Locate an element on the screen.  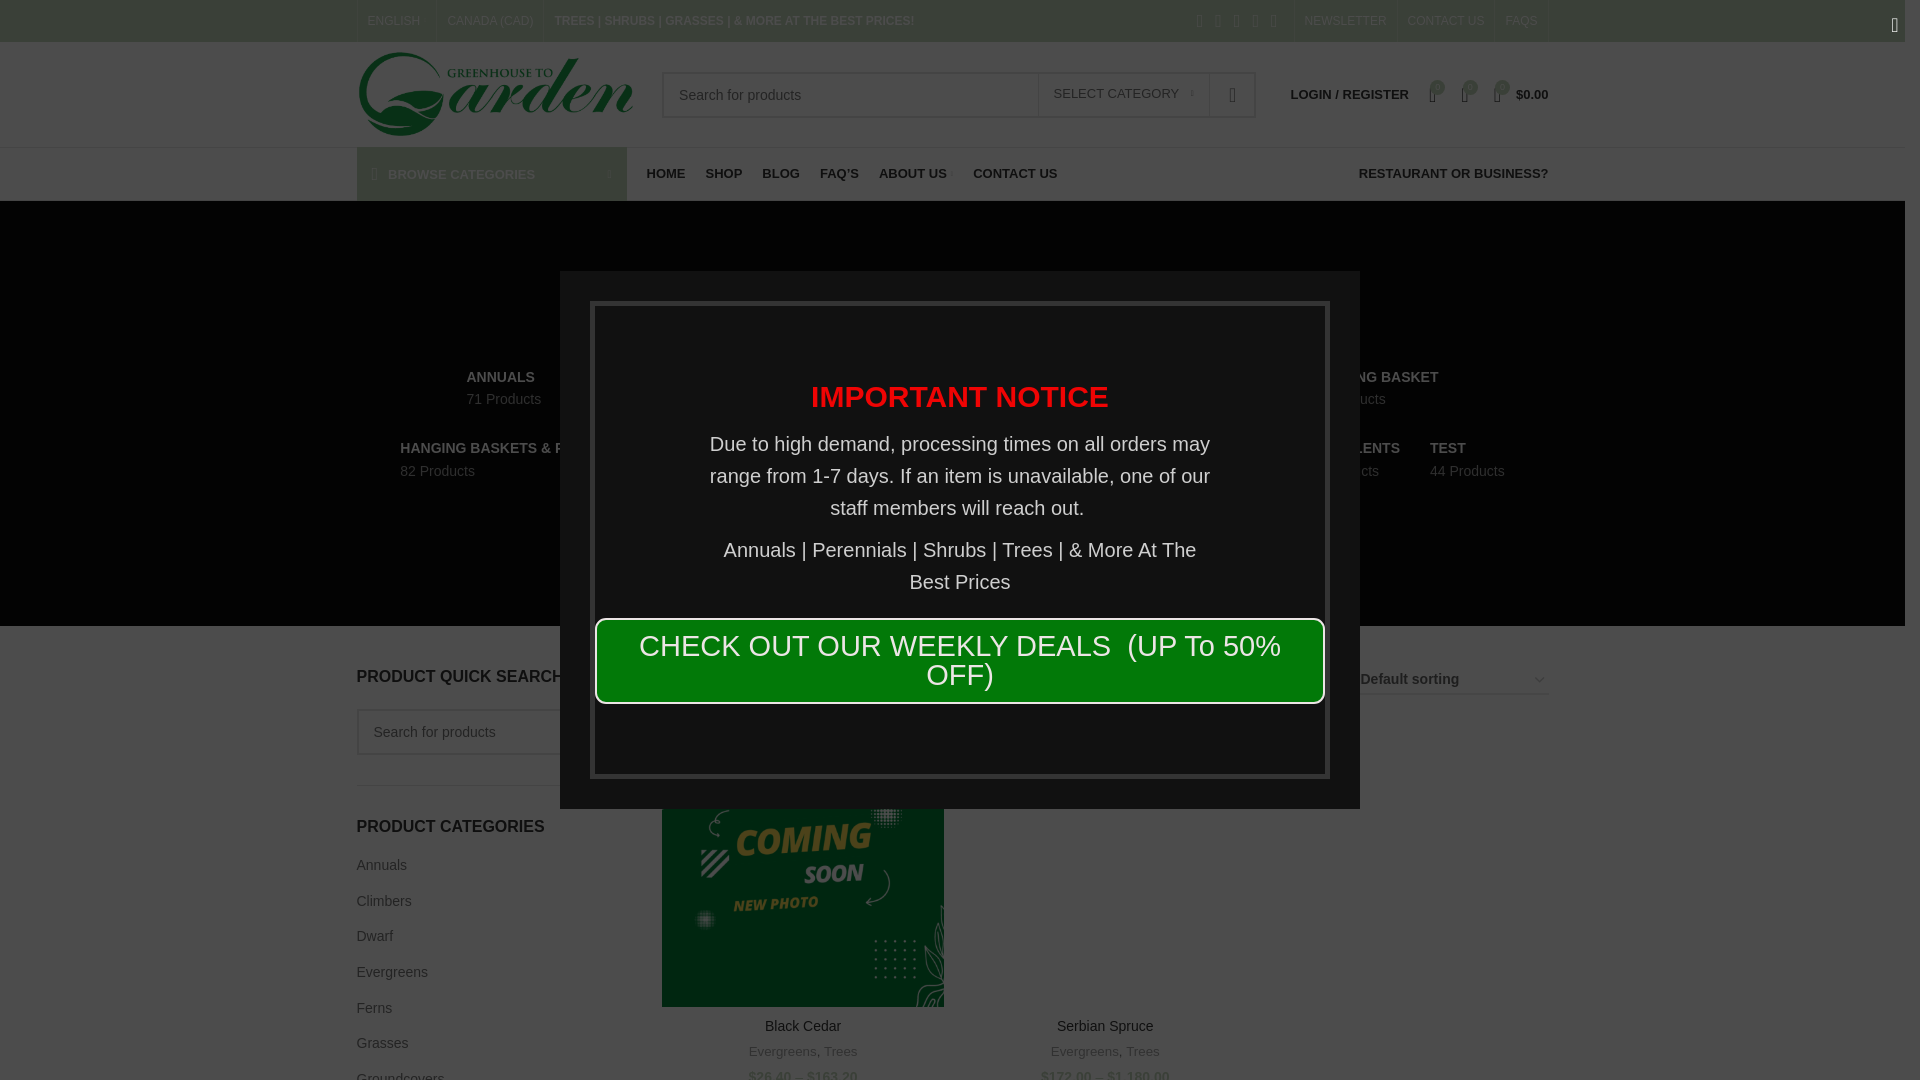
SELECT CATEGORY is located at coordinates (1124, 94).